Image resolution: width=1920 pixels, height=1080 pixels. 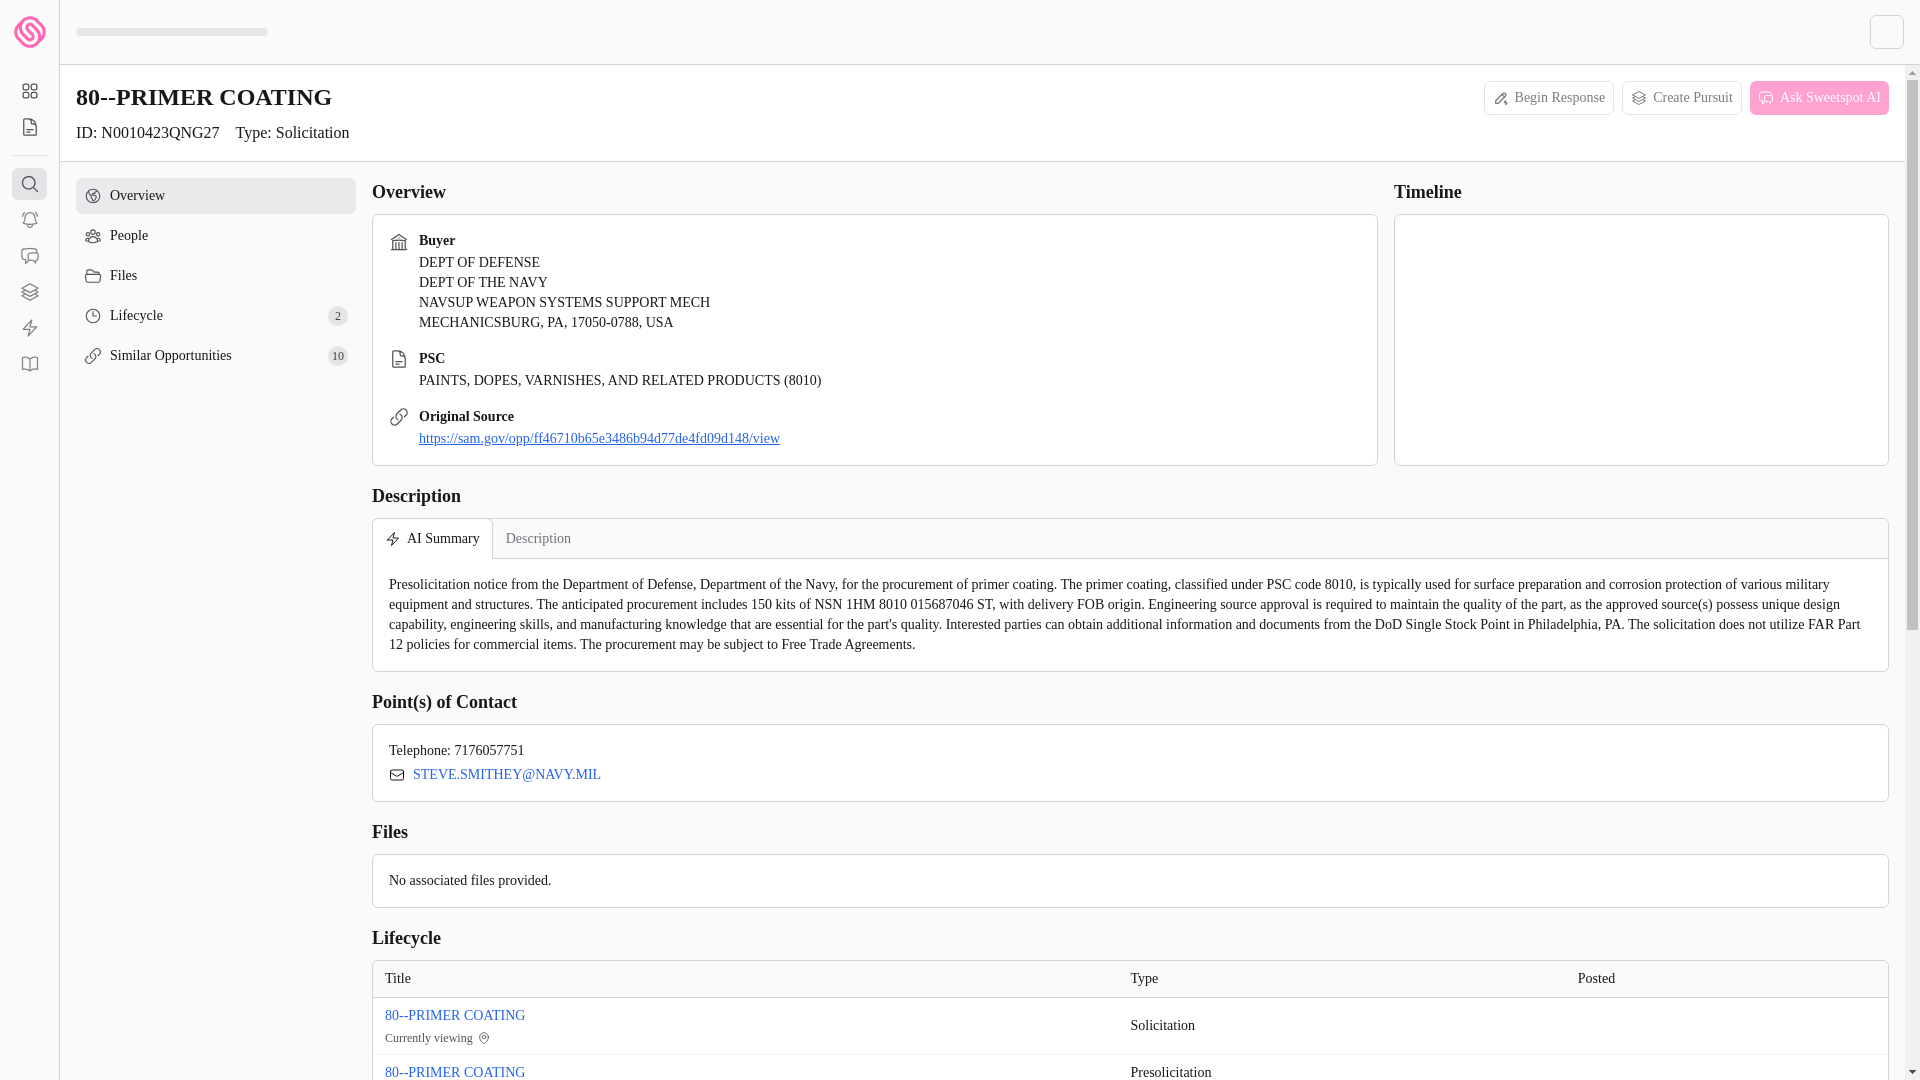 What do you see at coordinates (461, 1016) in the screenshot?
I see `80--PRIMER COATING` at bounding box center [461, 1016].